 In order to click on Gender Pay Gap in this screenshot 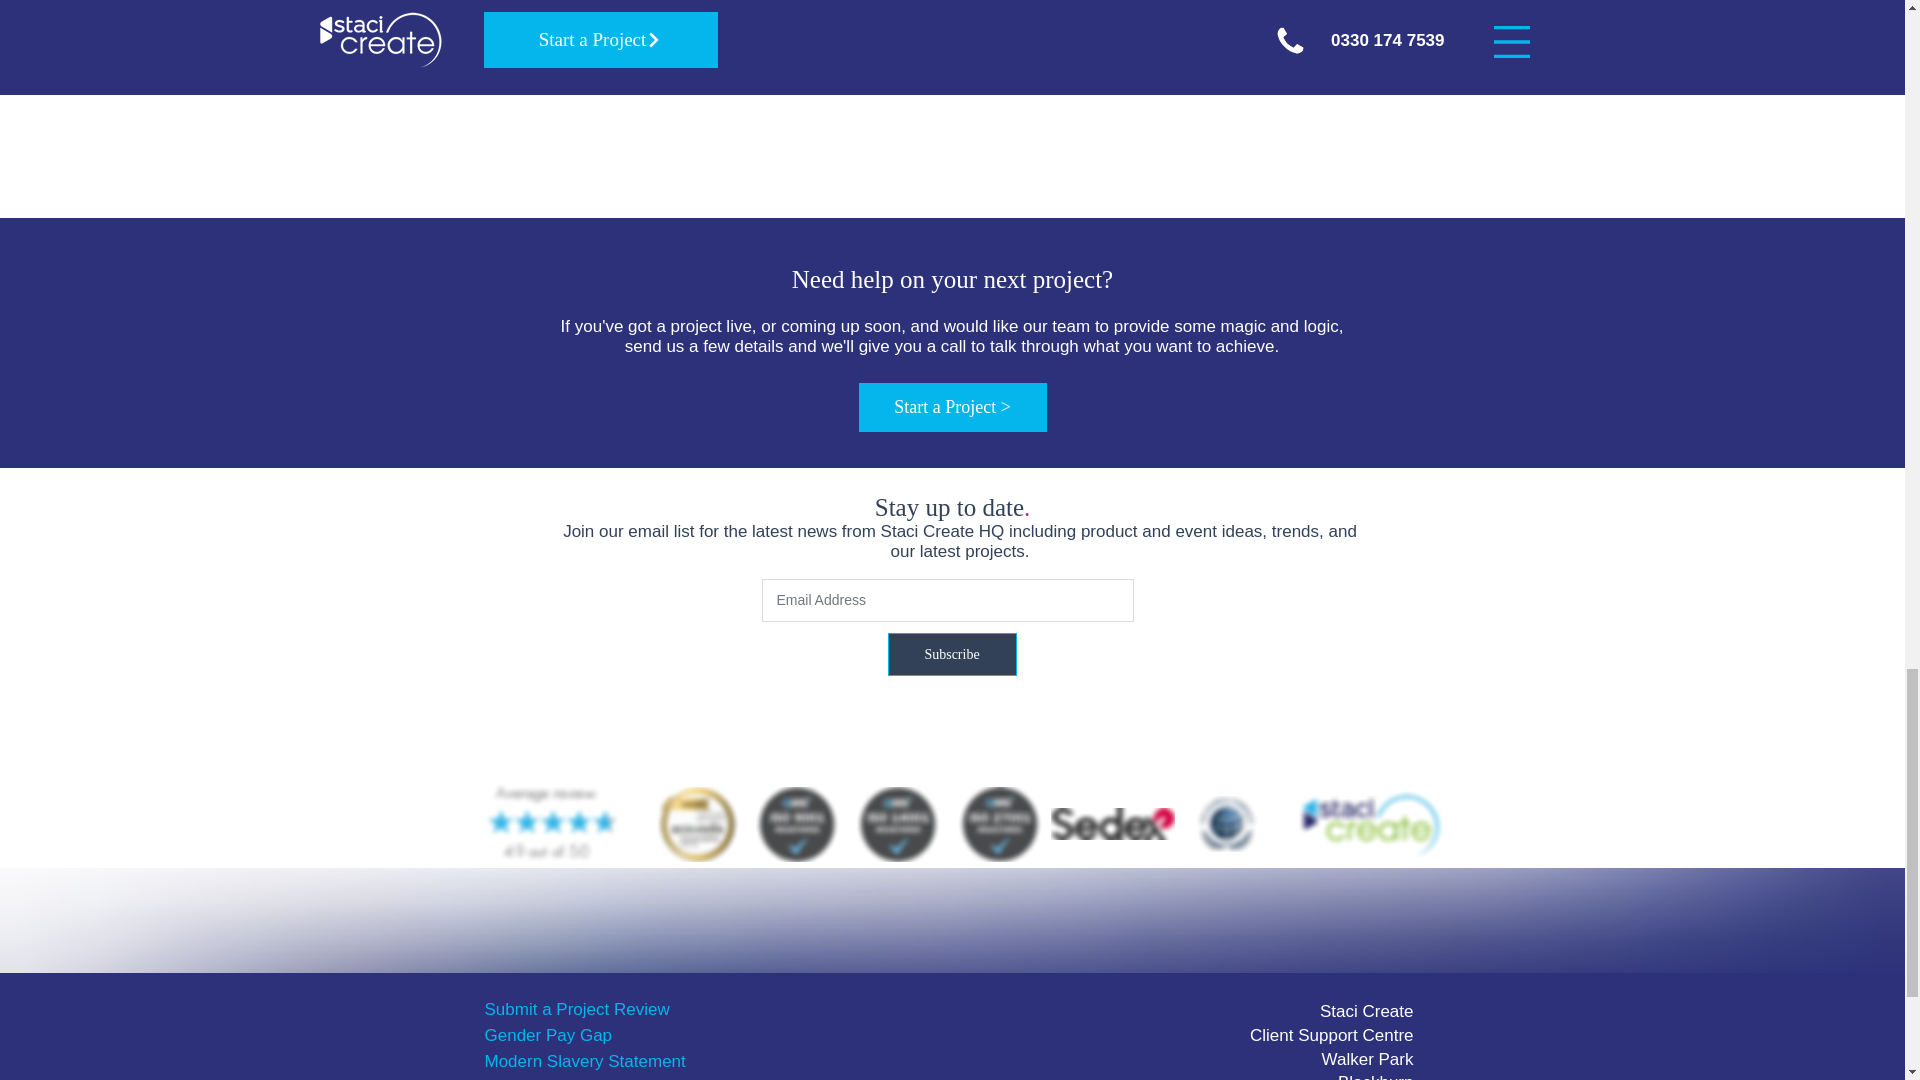, I will do `click(548, 1036)`.